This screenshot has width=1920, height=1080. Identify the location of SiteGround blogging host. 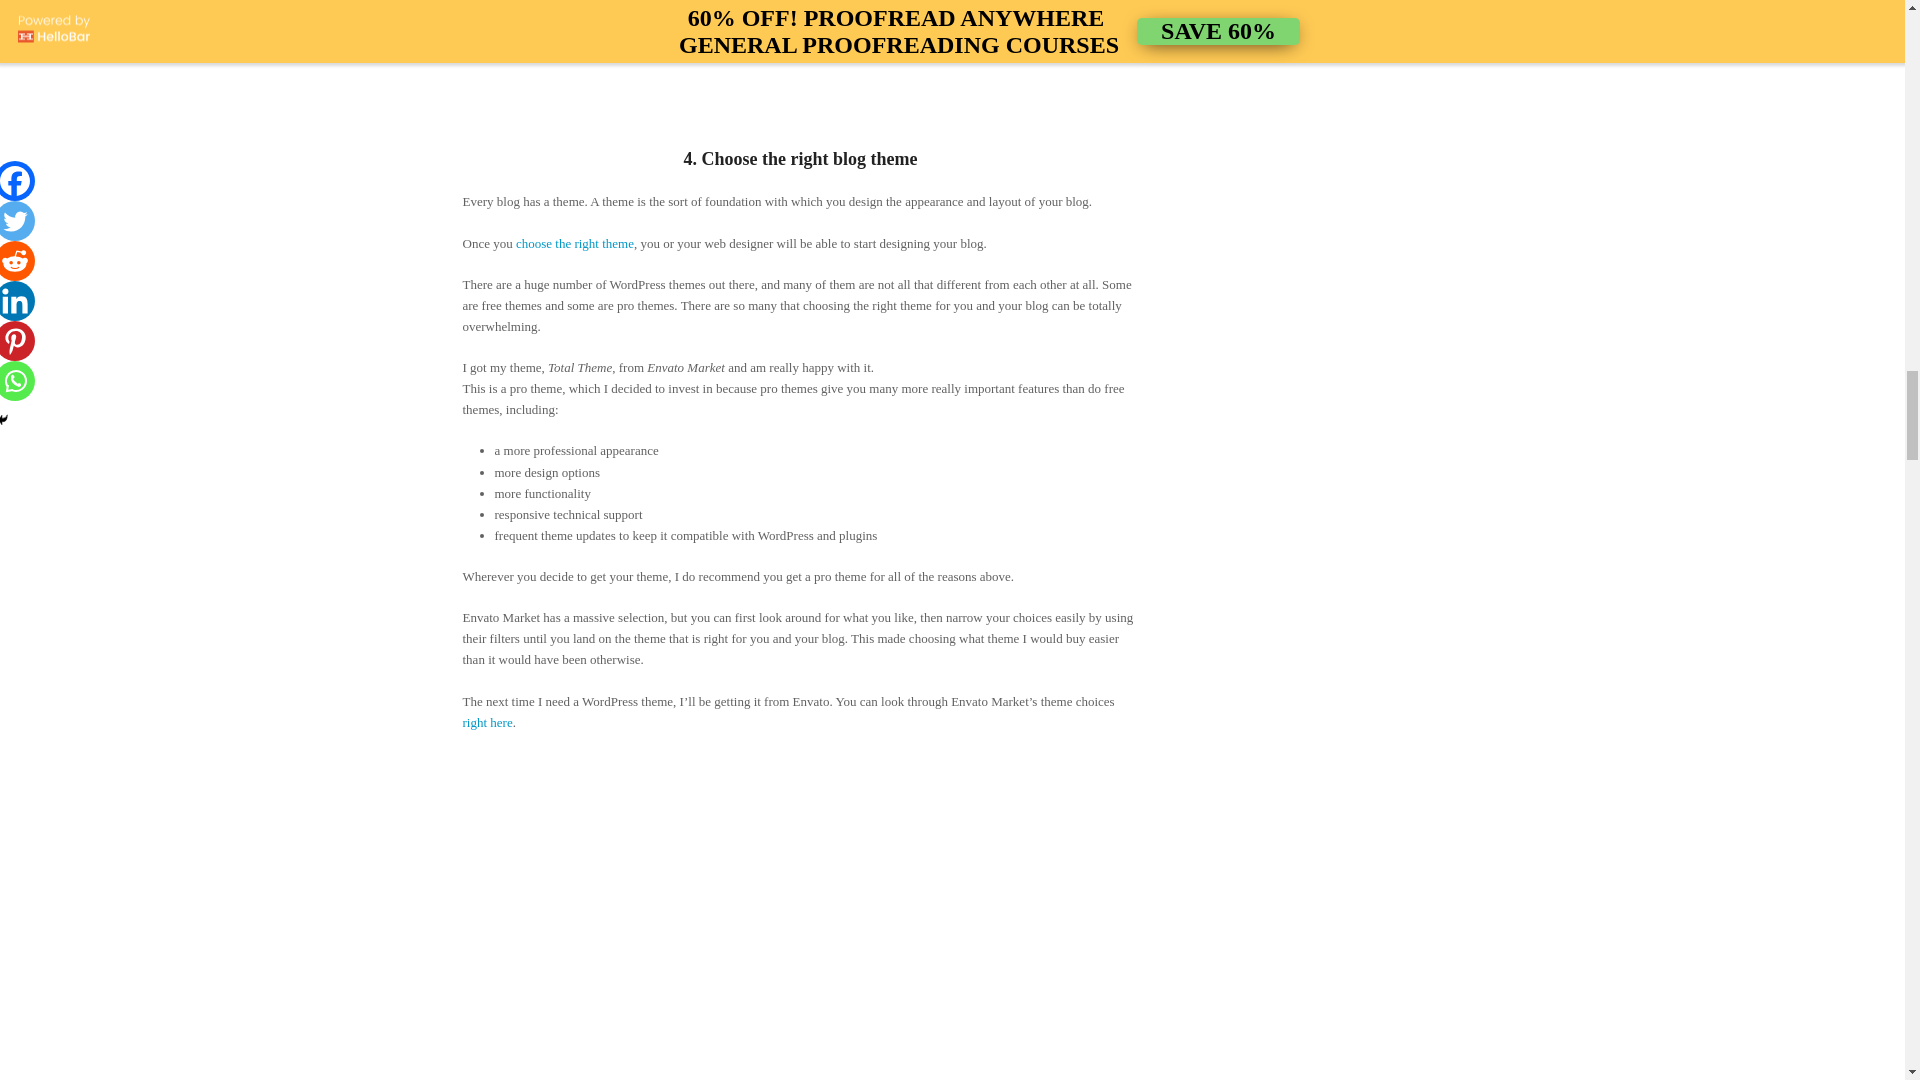
(800, 58).